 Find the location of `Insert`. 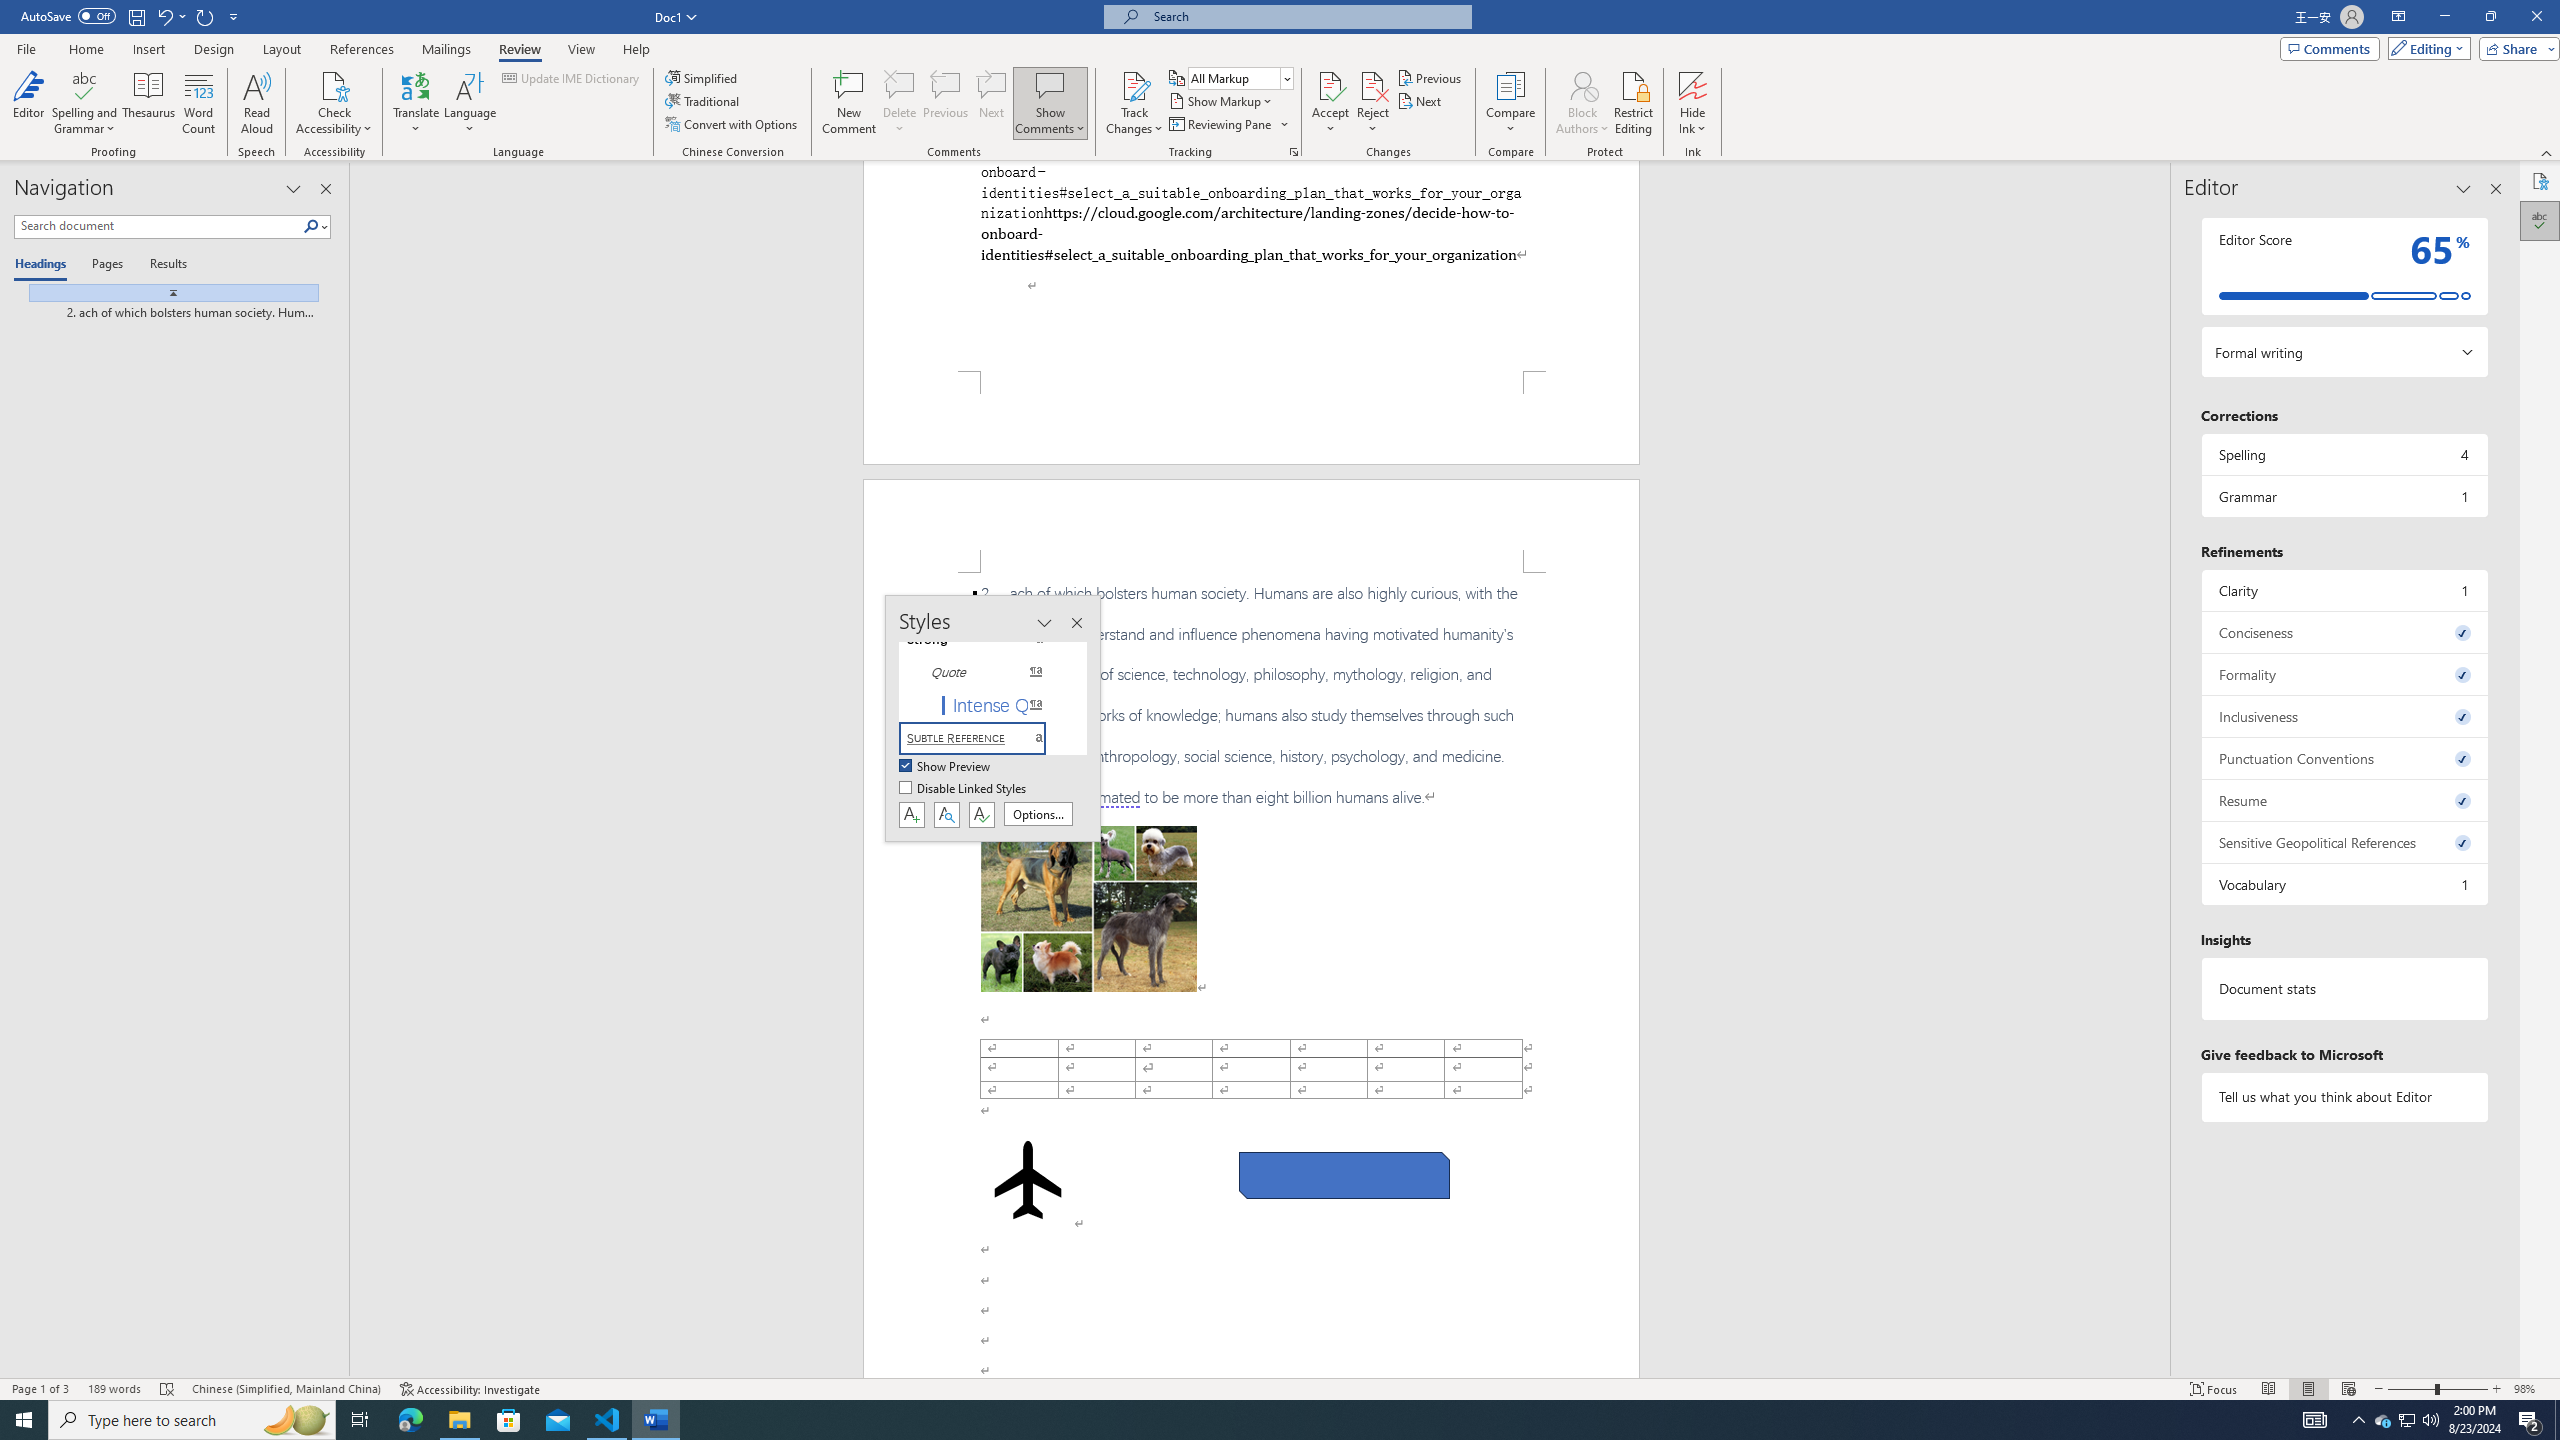

Insert is located at coordinates (148, 49).